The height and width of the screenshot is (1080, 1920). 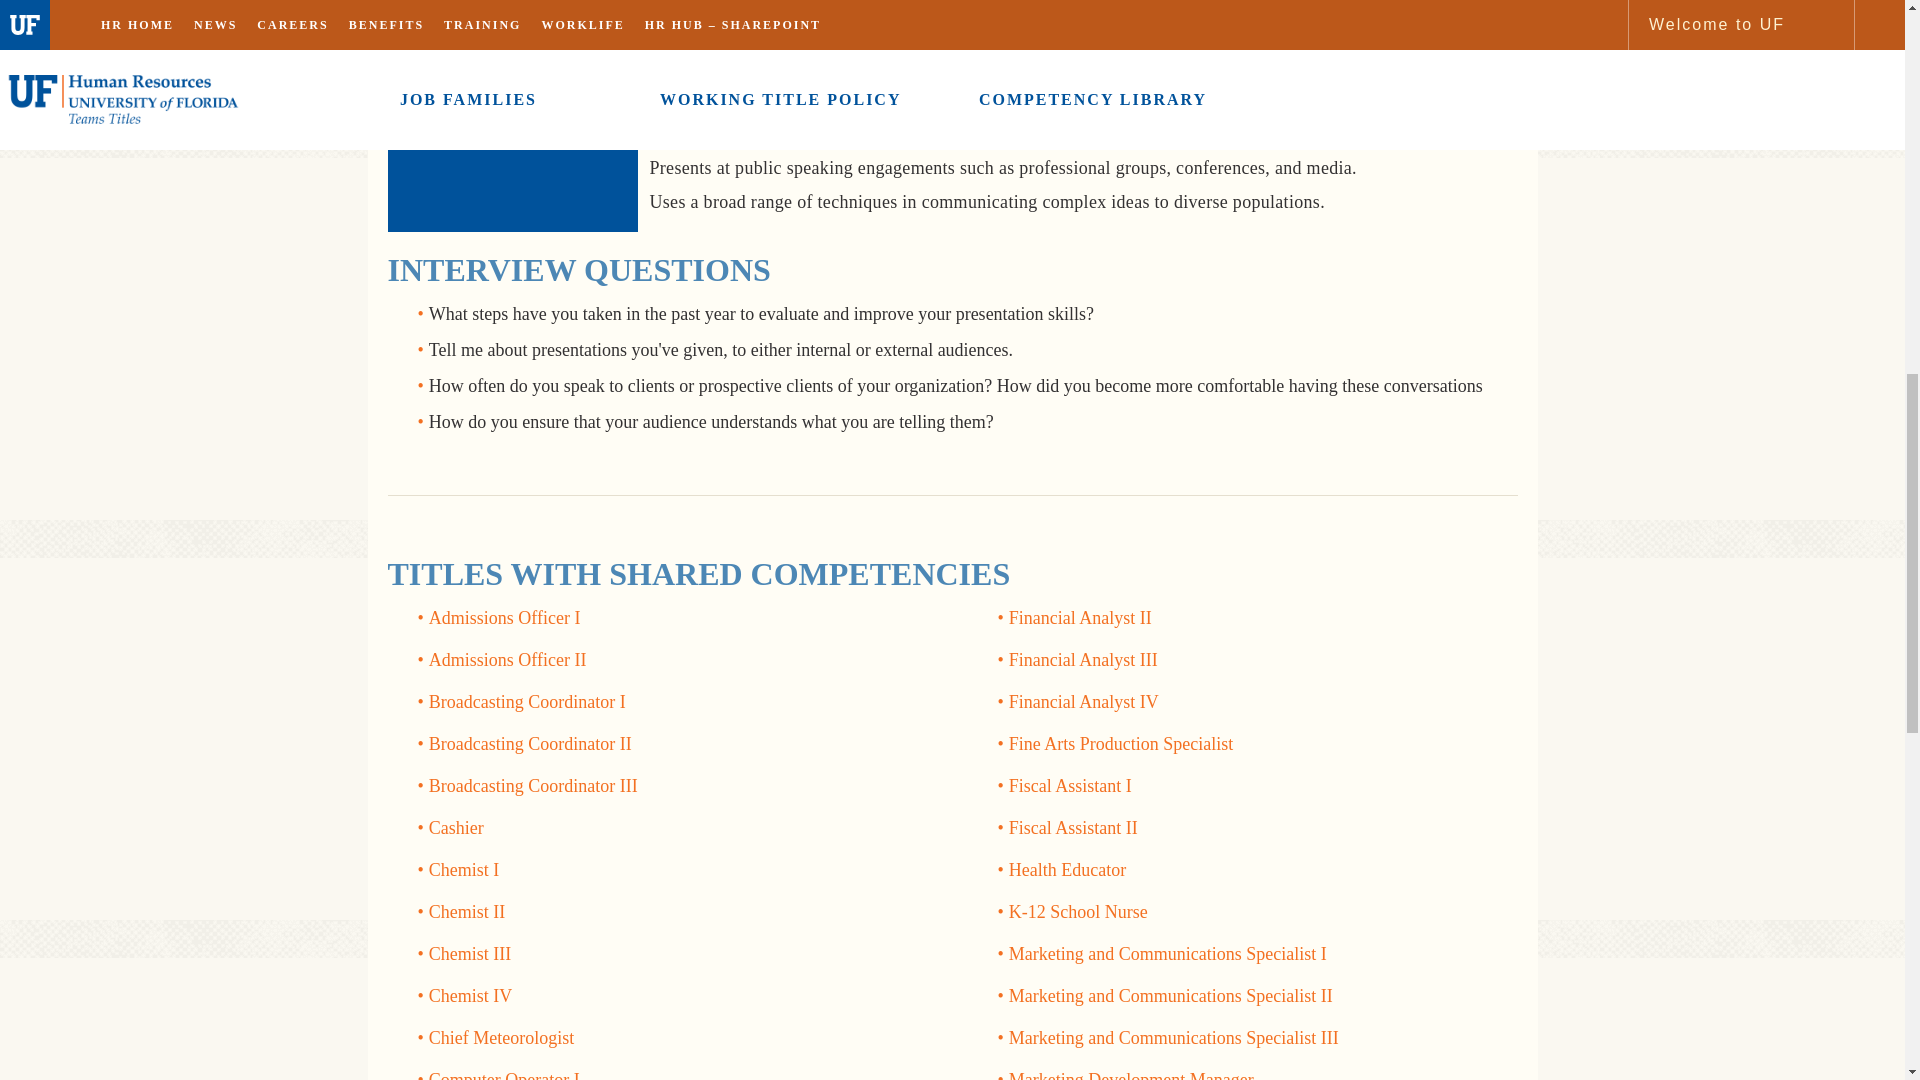 I want to click on Chemist II, so click(x=467, y=912).